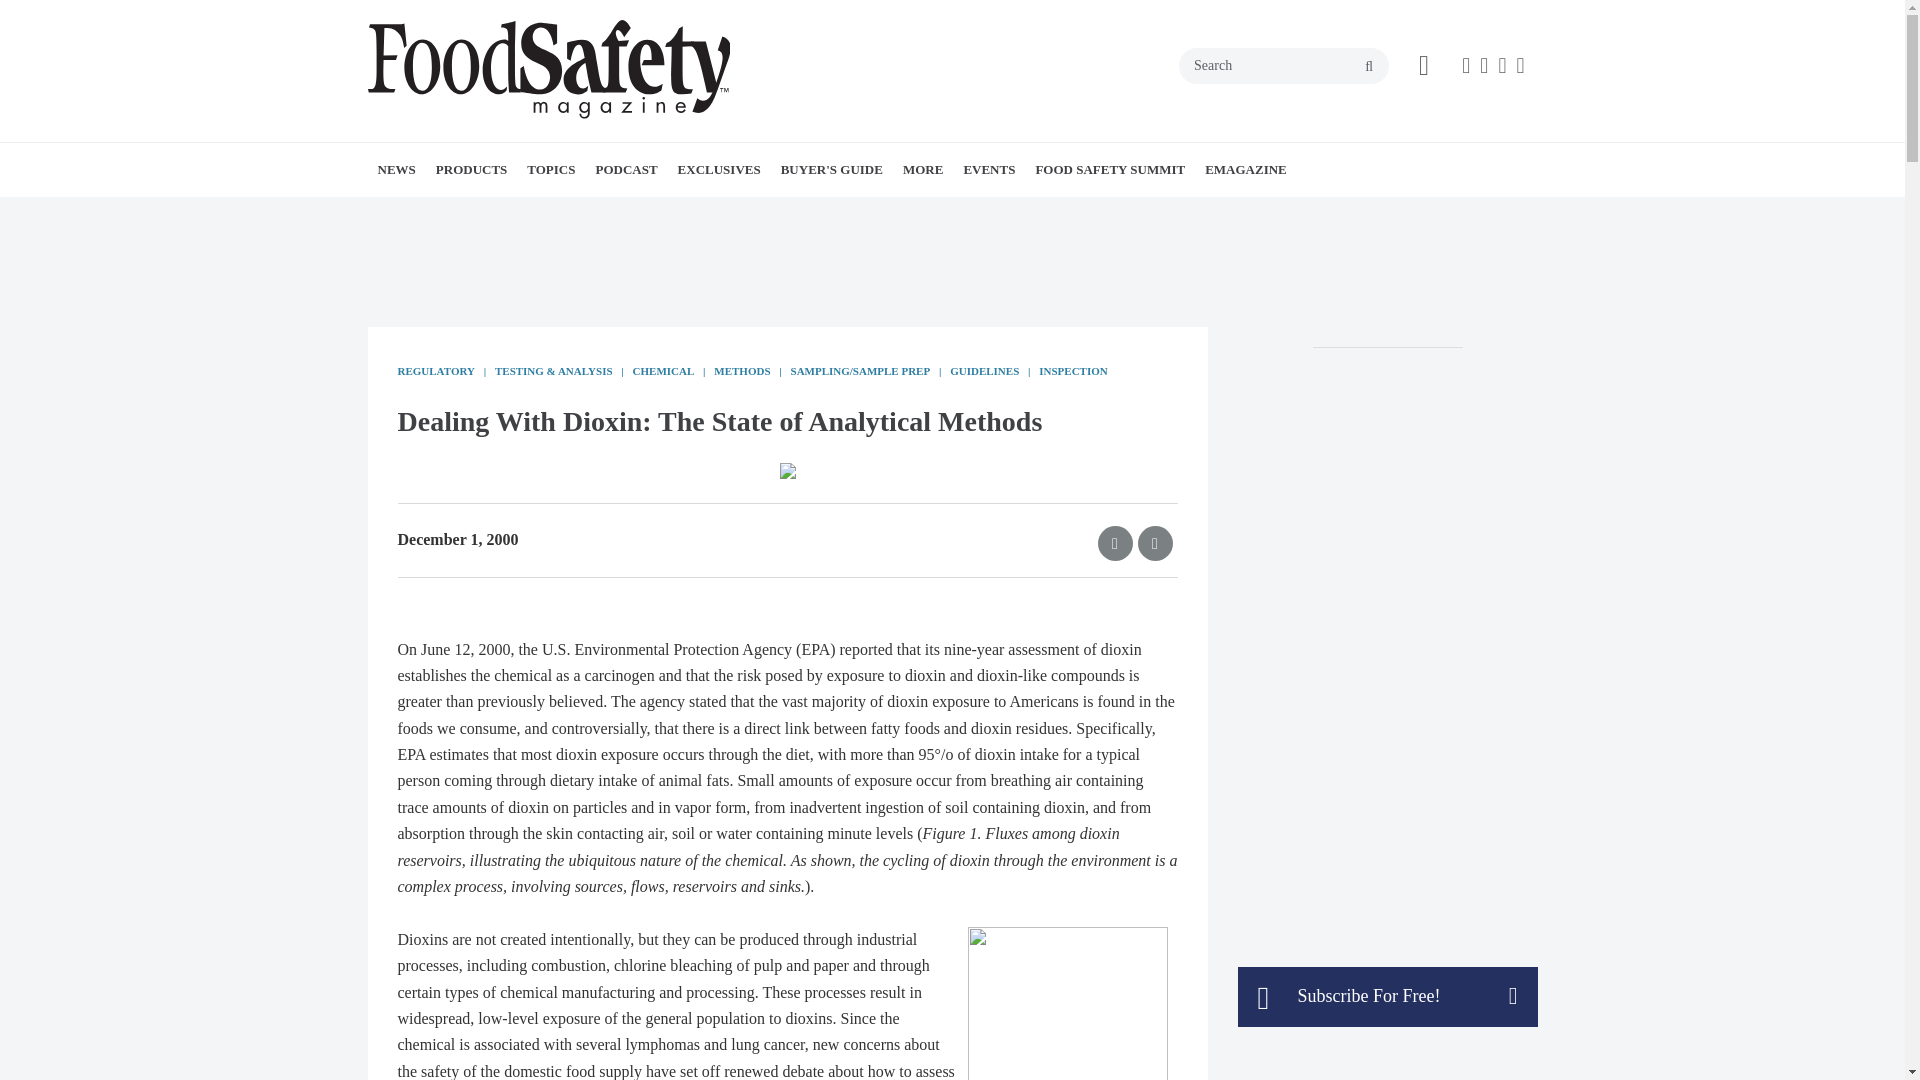 The height and width of the screenshot is (1080, 1920). I want to click on CONTAMINATION CONTROL, so click(641, 213).